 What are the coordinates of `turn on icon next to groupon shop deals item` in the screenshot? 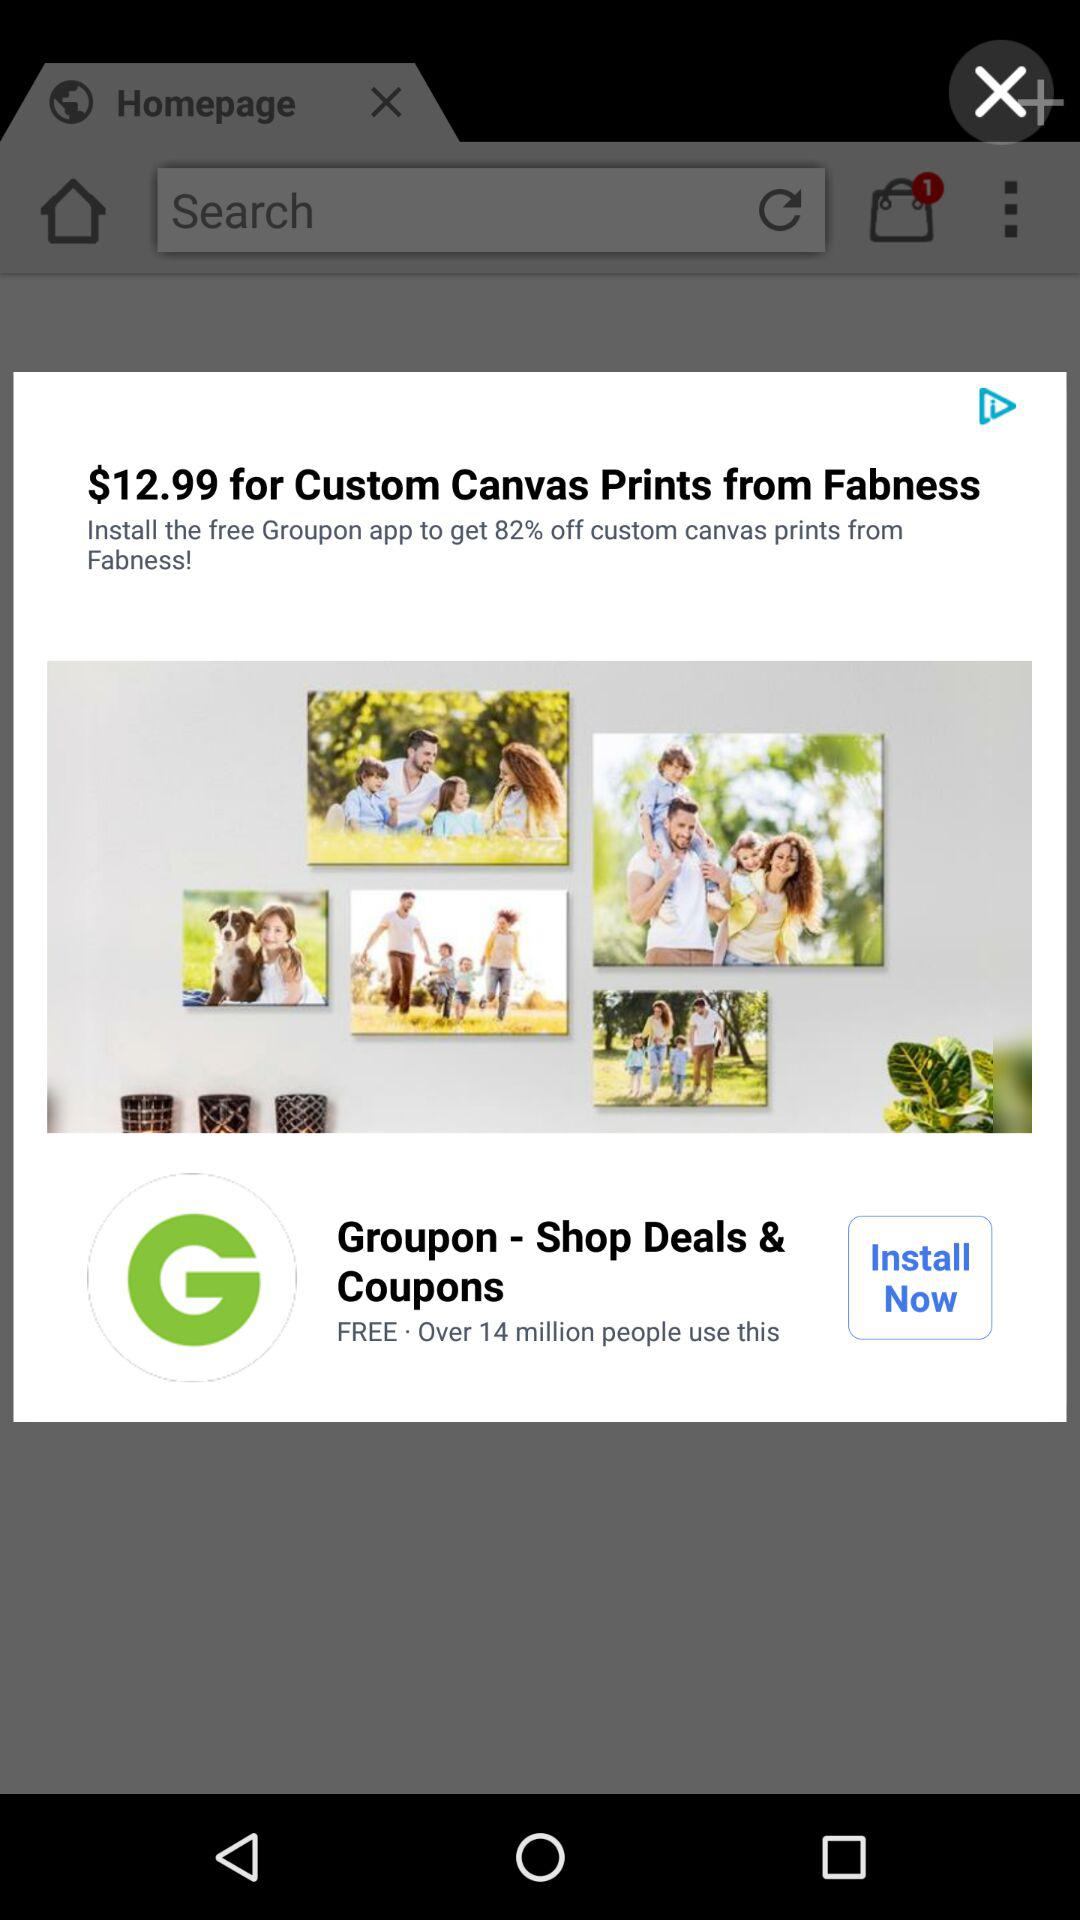 It's located at (920, 1277).